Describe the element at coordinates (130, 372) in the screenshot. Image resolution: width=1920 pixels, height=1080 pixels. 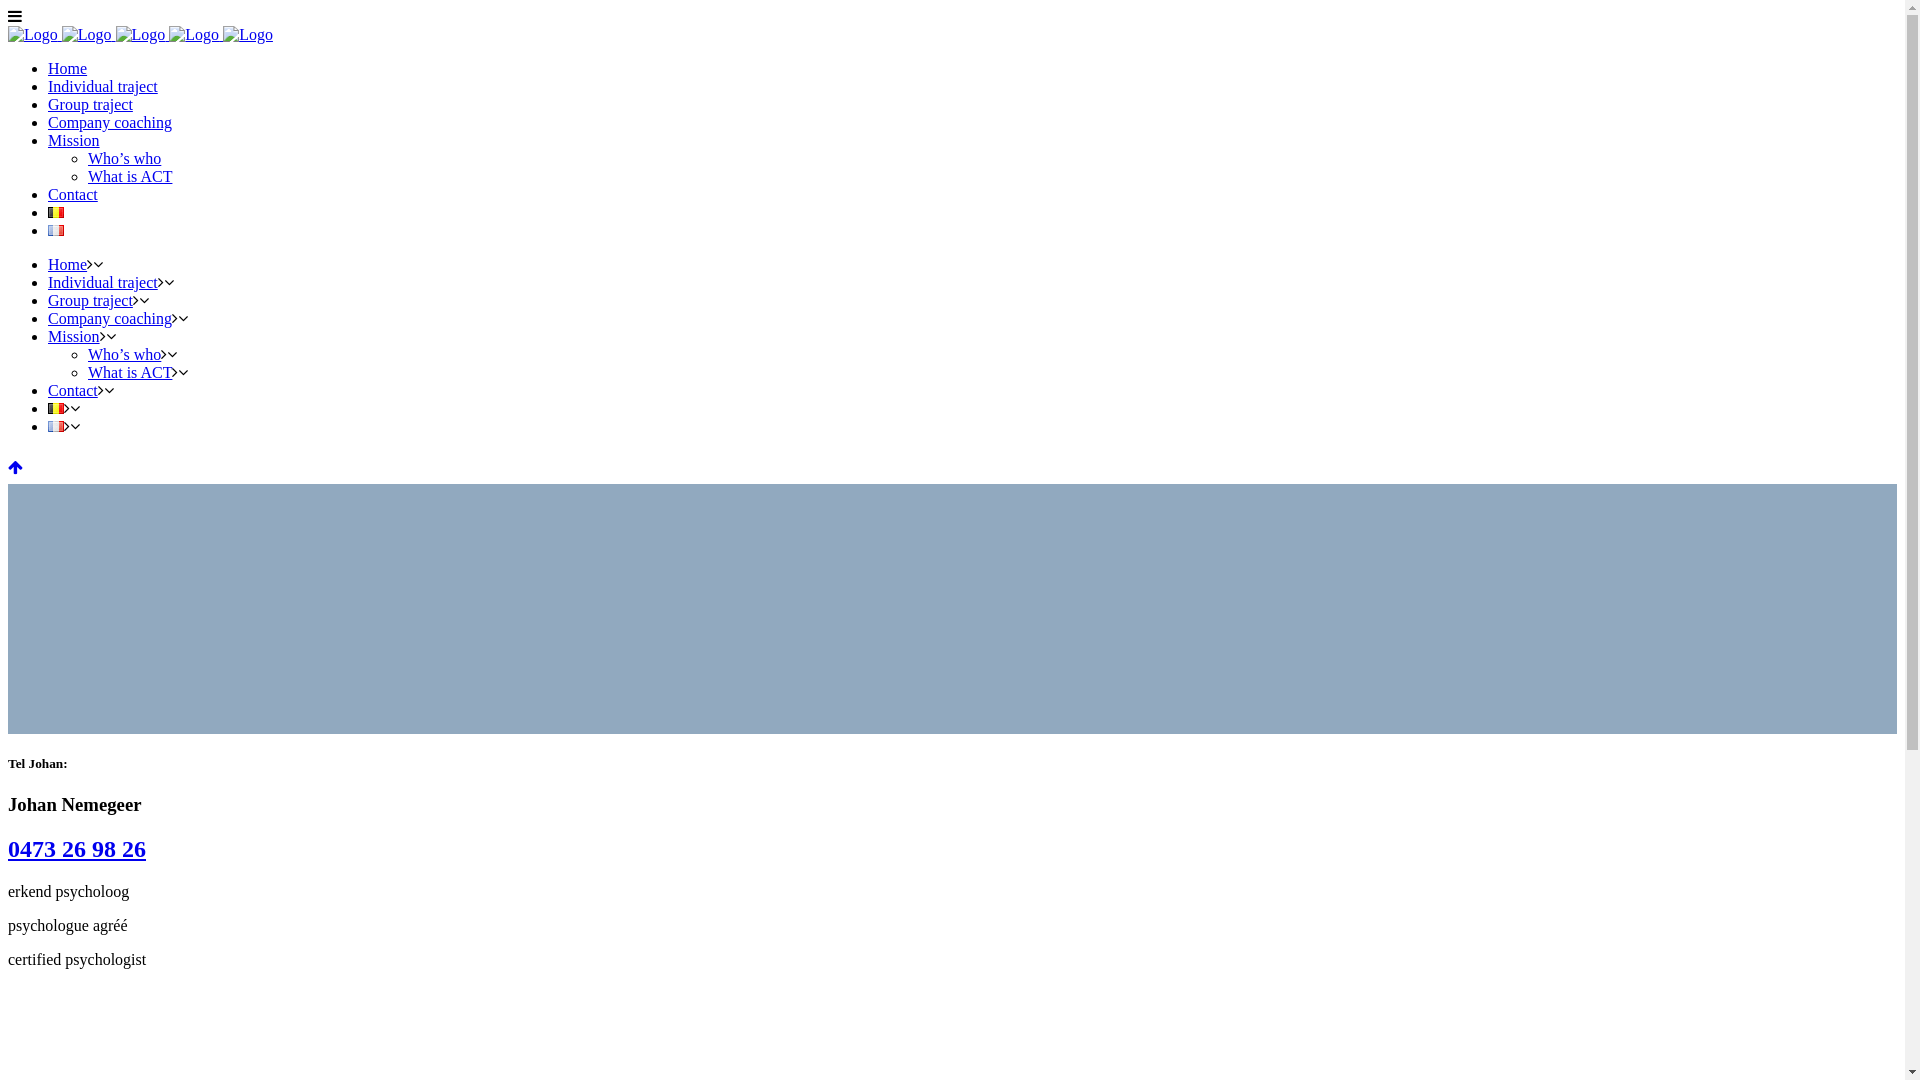
I see `What is ACT` at that location.